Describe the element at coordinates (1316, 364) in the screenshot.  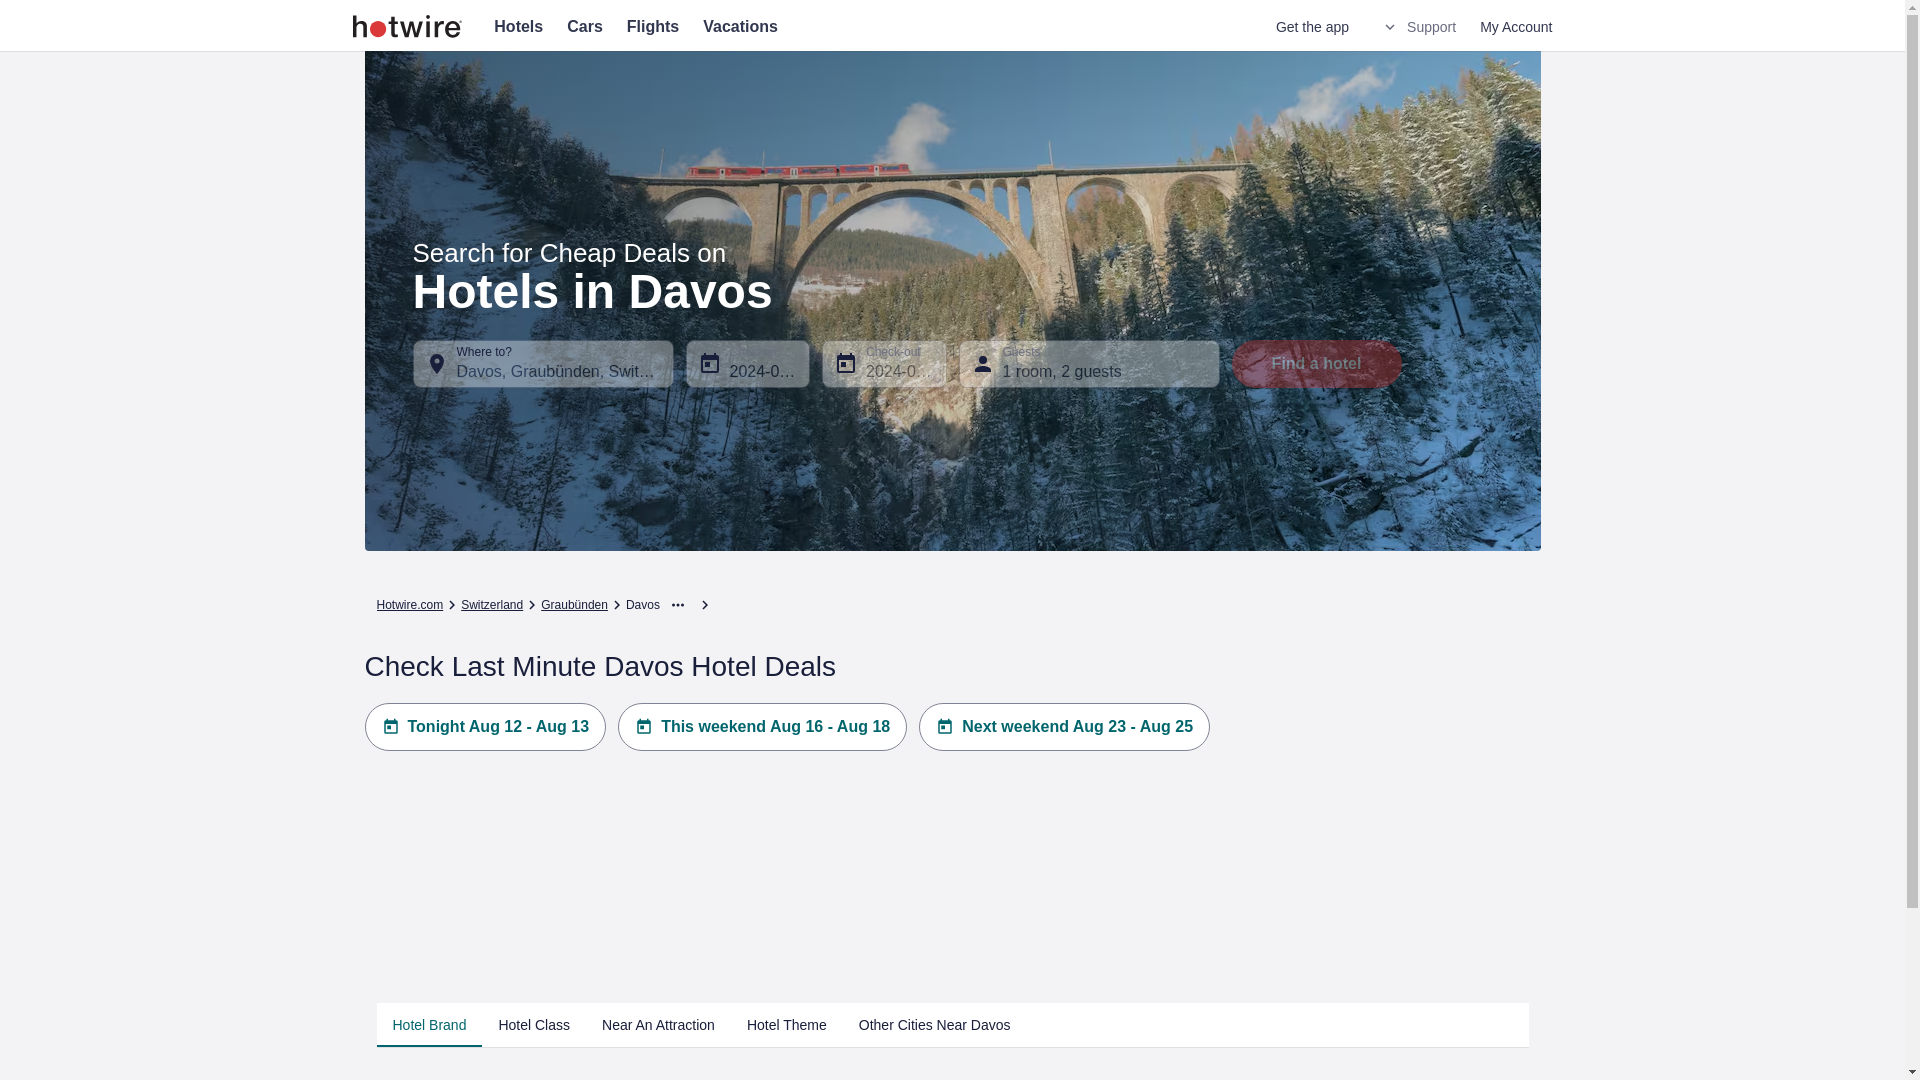
I see `Find a hotel` at that location.